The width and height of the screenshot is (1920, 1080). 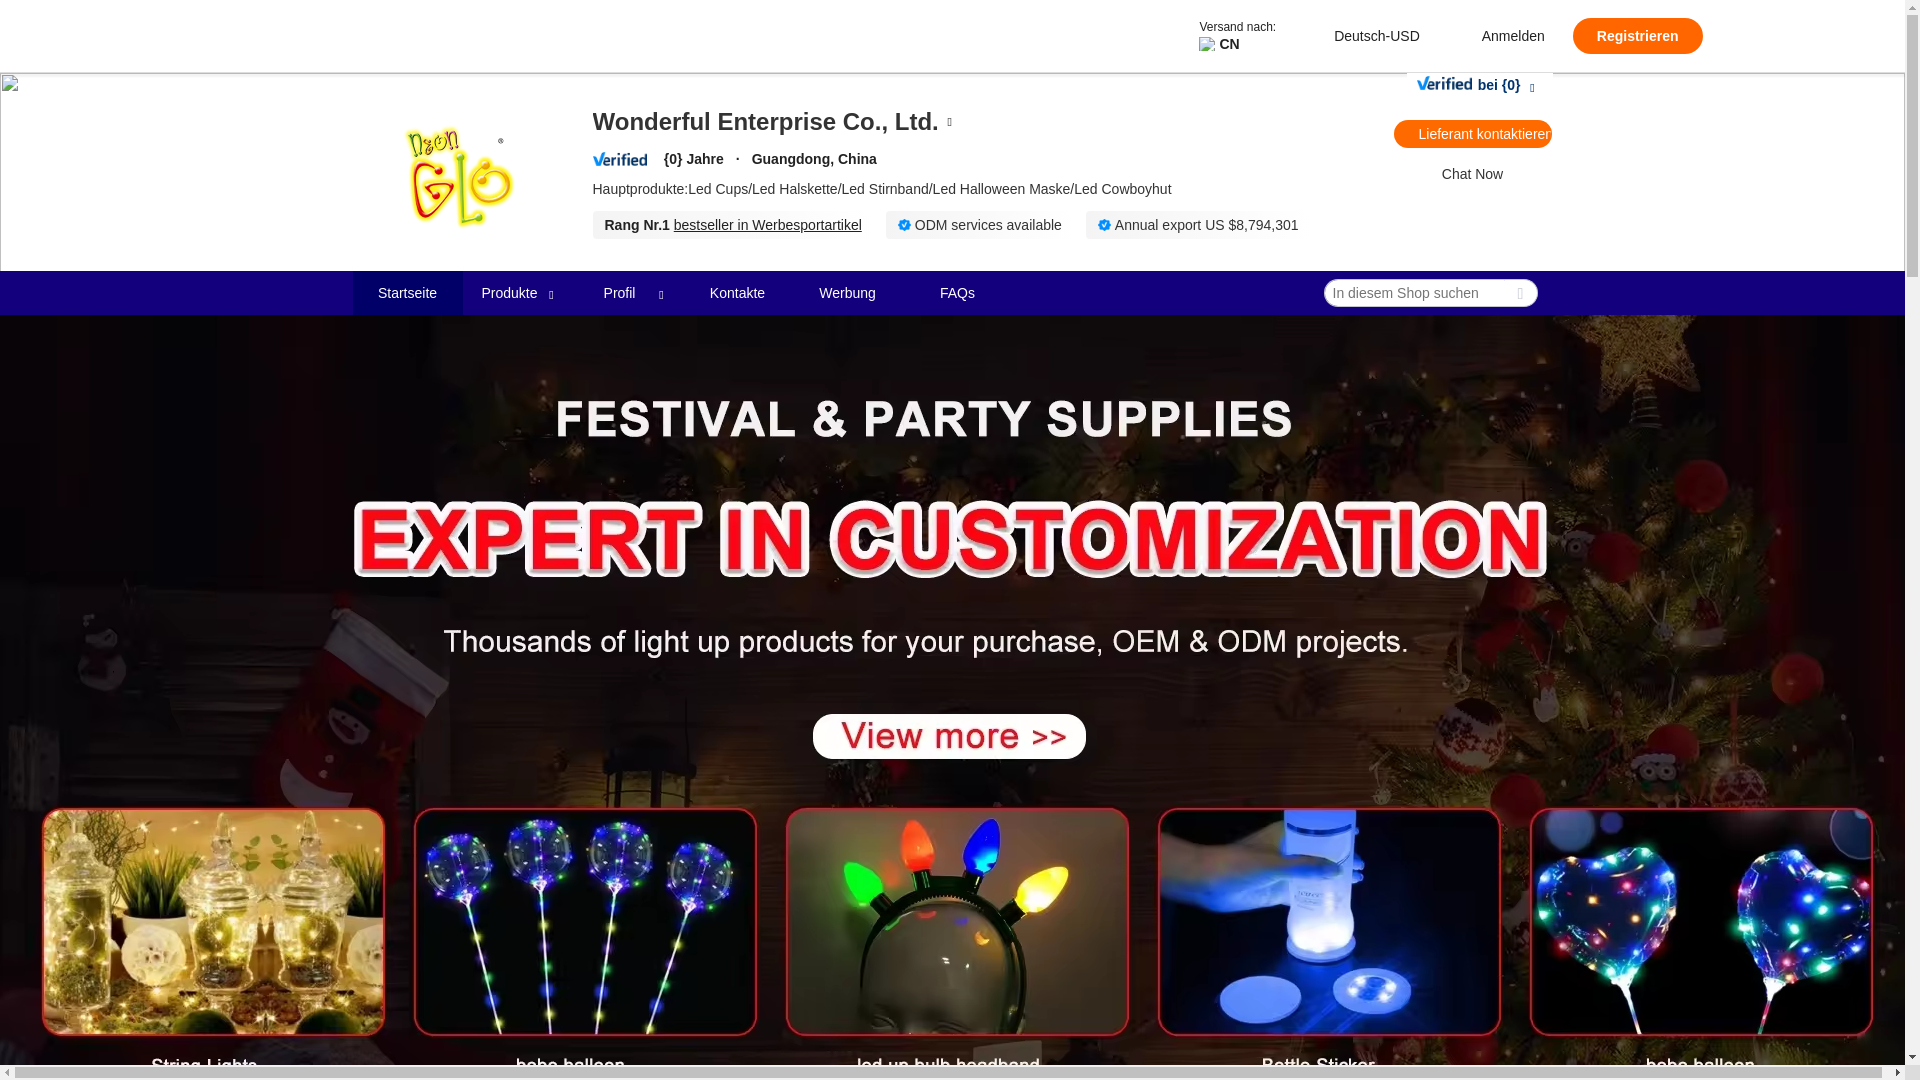 What do you see at coordinates (510, 292) in the screenshot?
I see `Produkte` at bounding box center [510, 292].